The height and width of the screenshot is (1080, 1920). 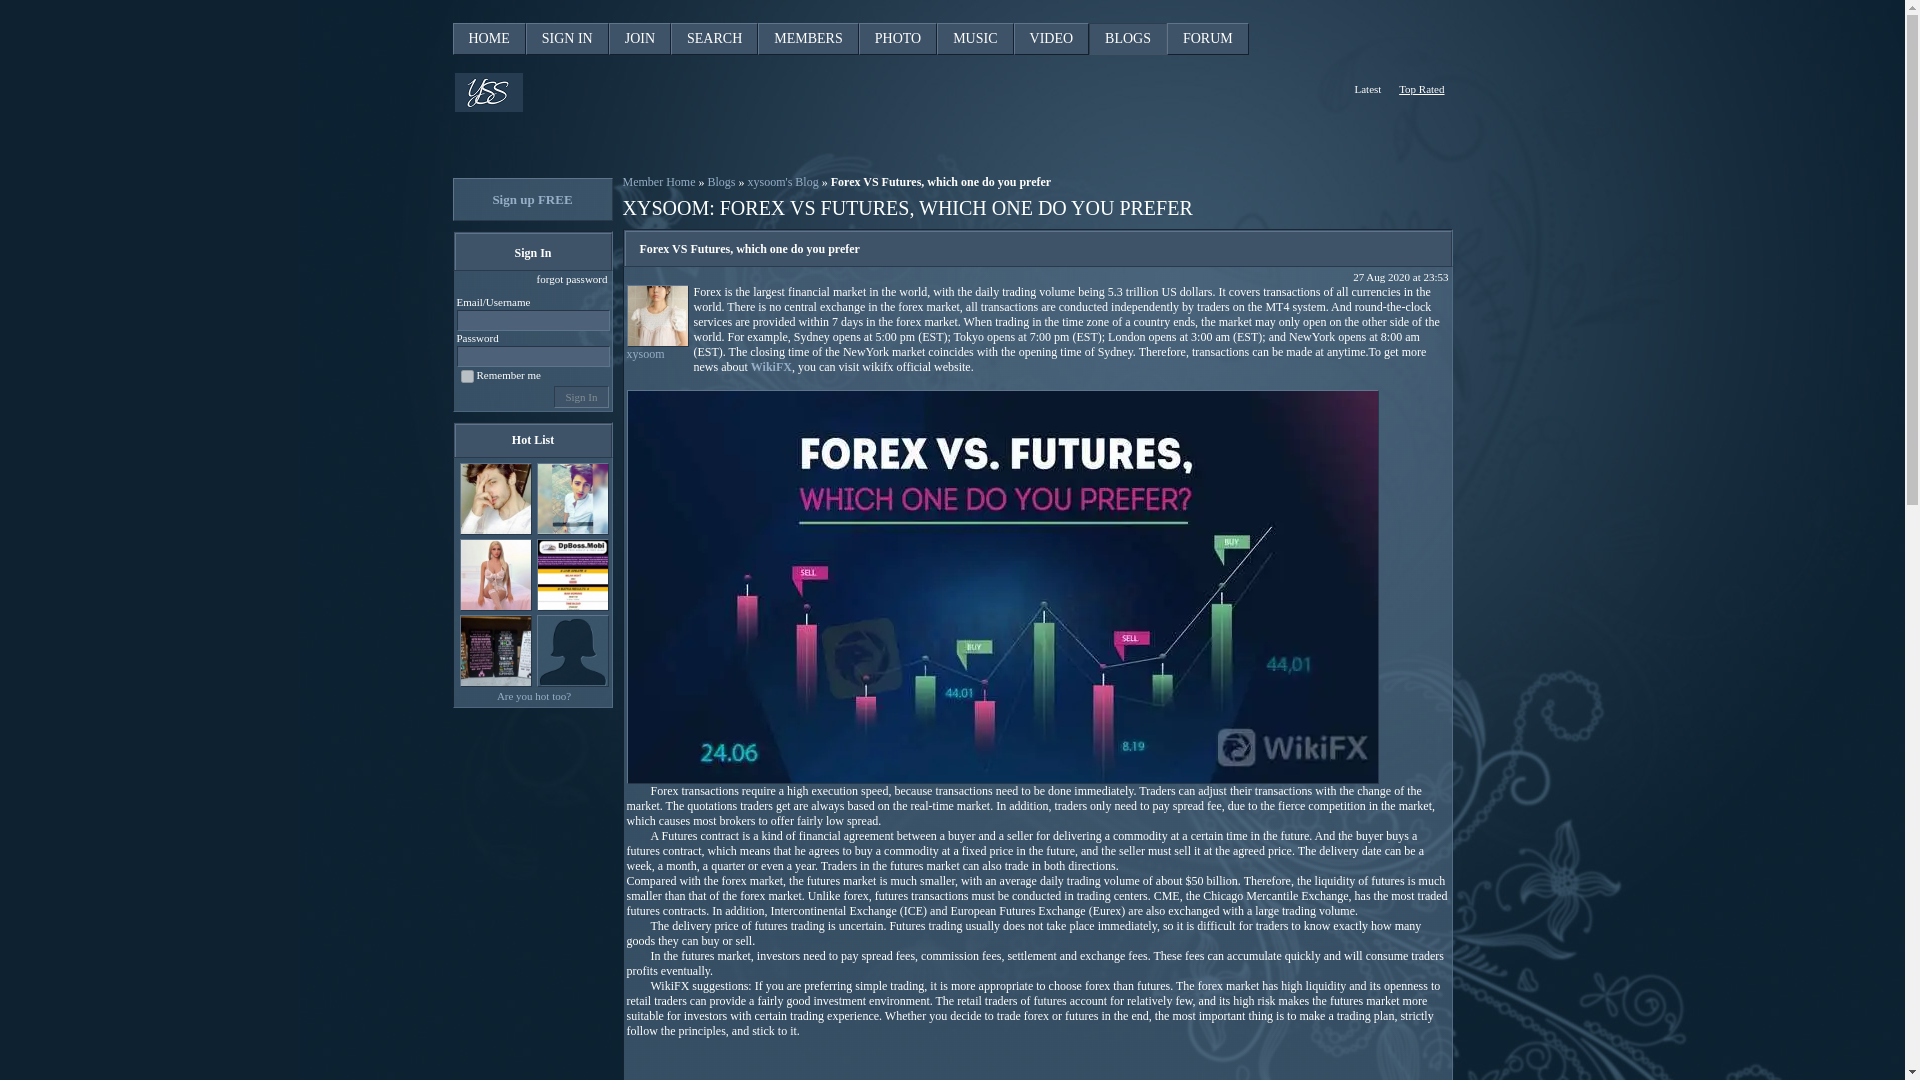 What do you see at coordinates (532, 200) in the screenshot?
I see `Sign up FREE` at bounding box center [532, 200].